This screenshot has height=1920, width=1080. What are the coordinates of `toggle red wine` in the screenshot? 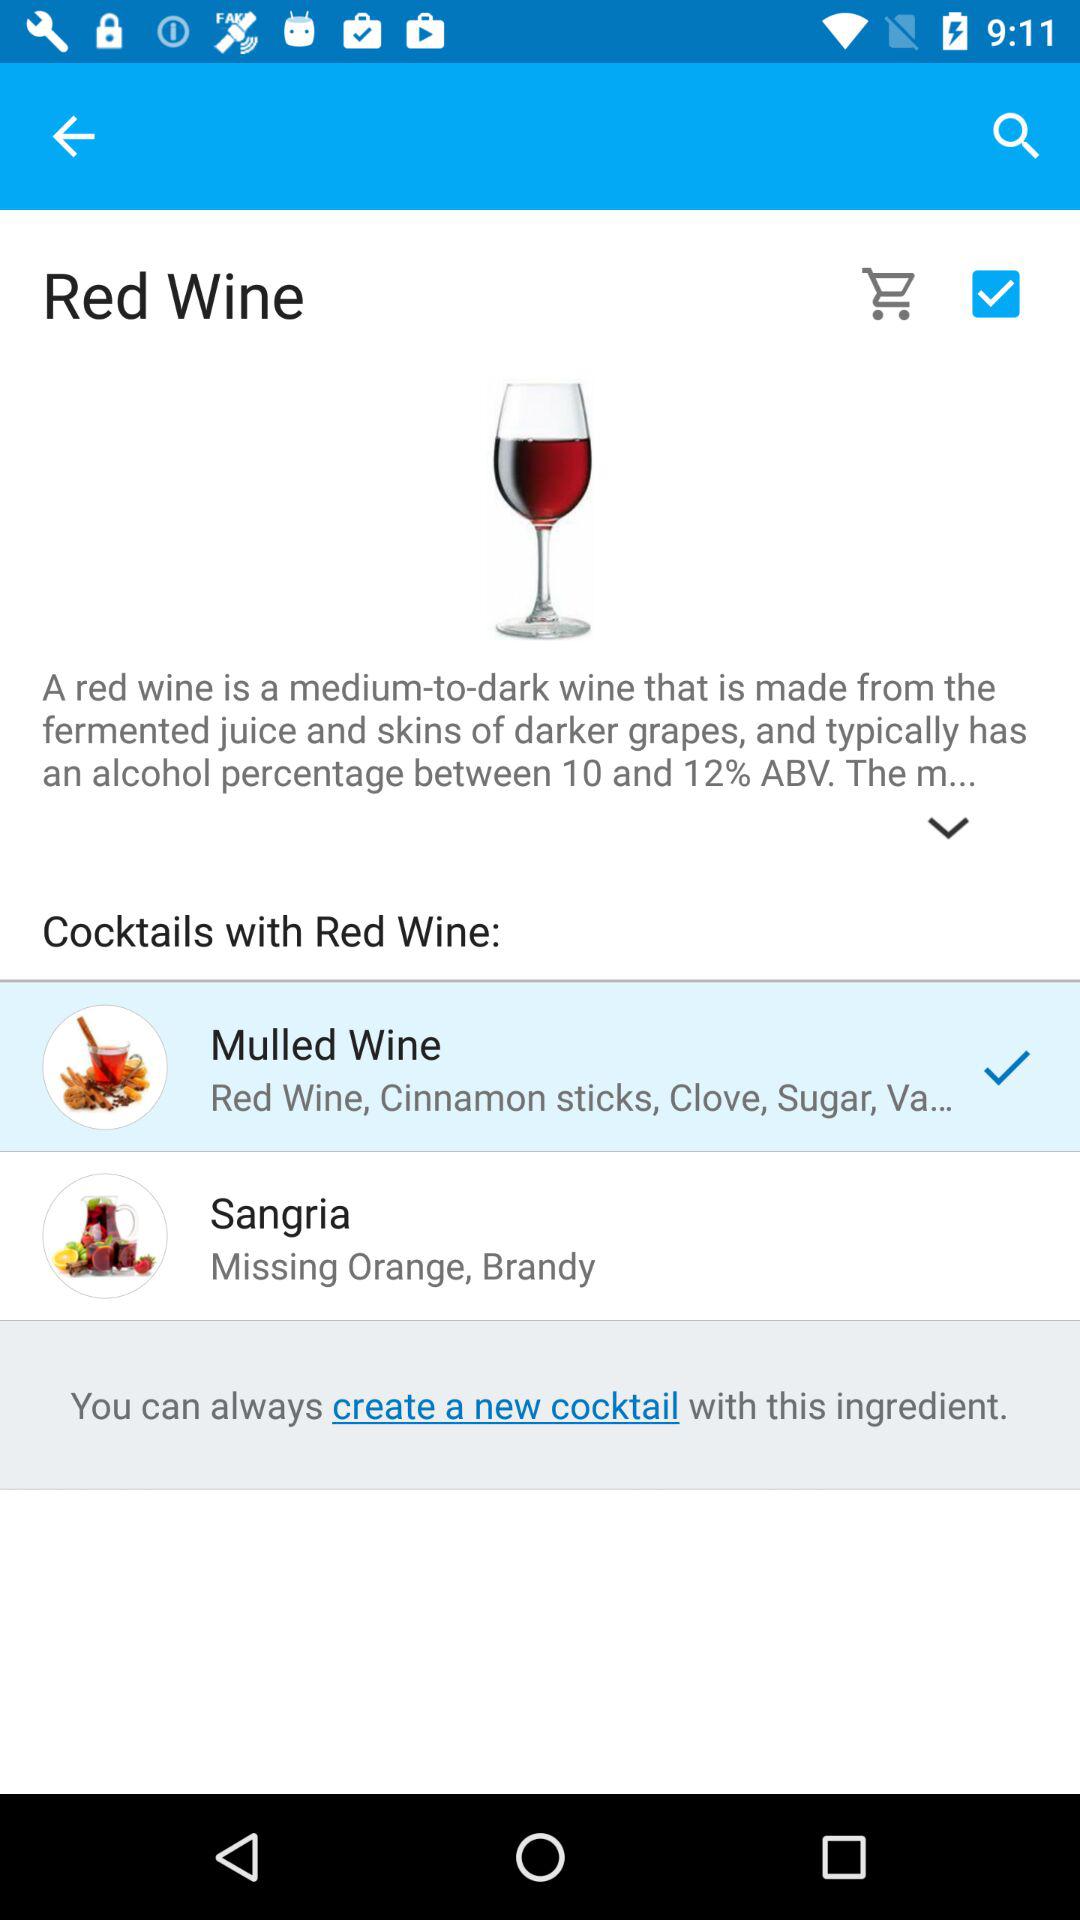 It's located at (539, 509).